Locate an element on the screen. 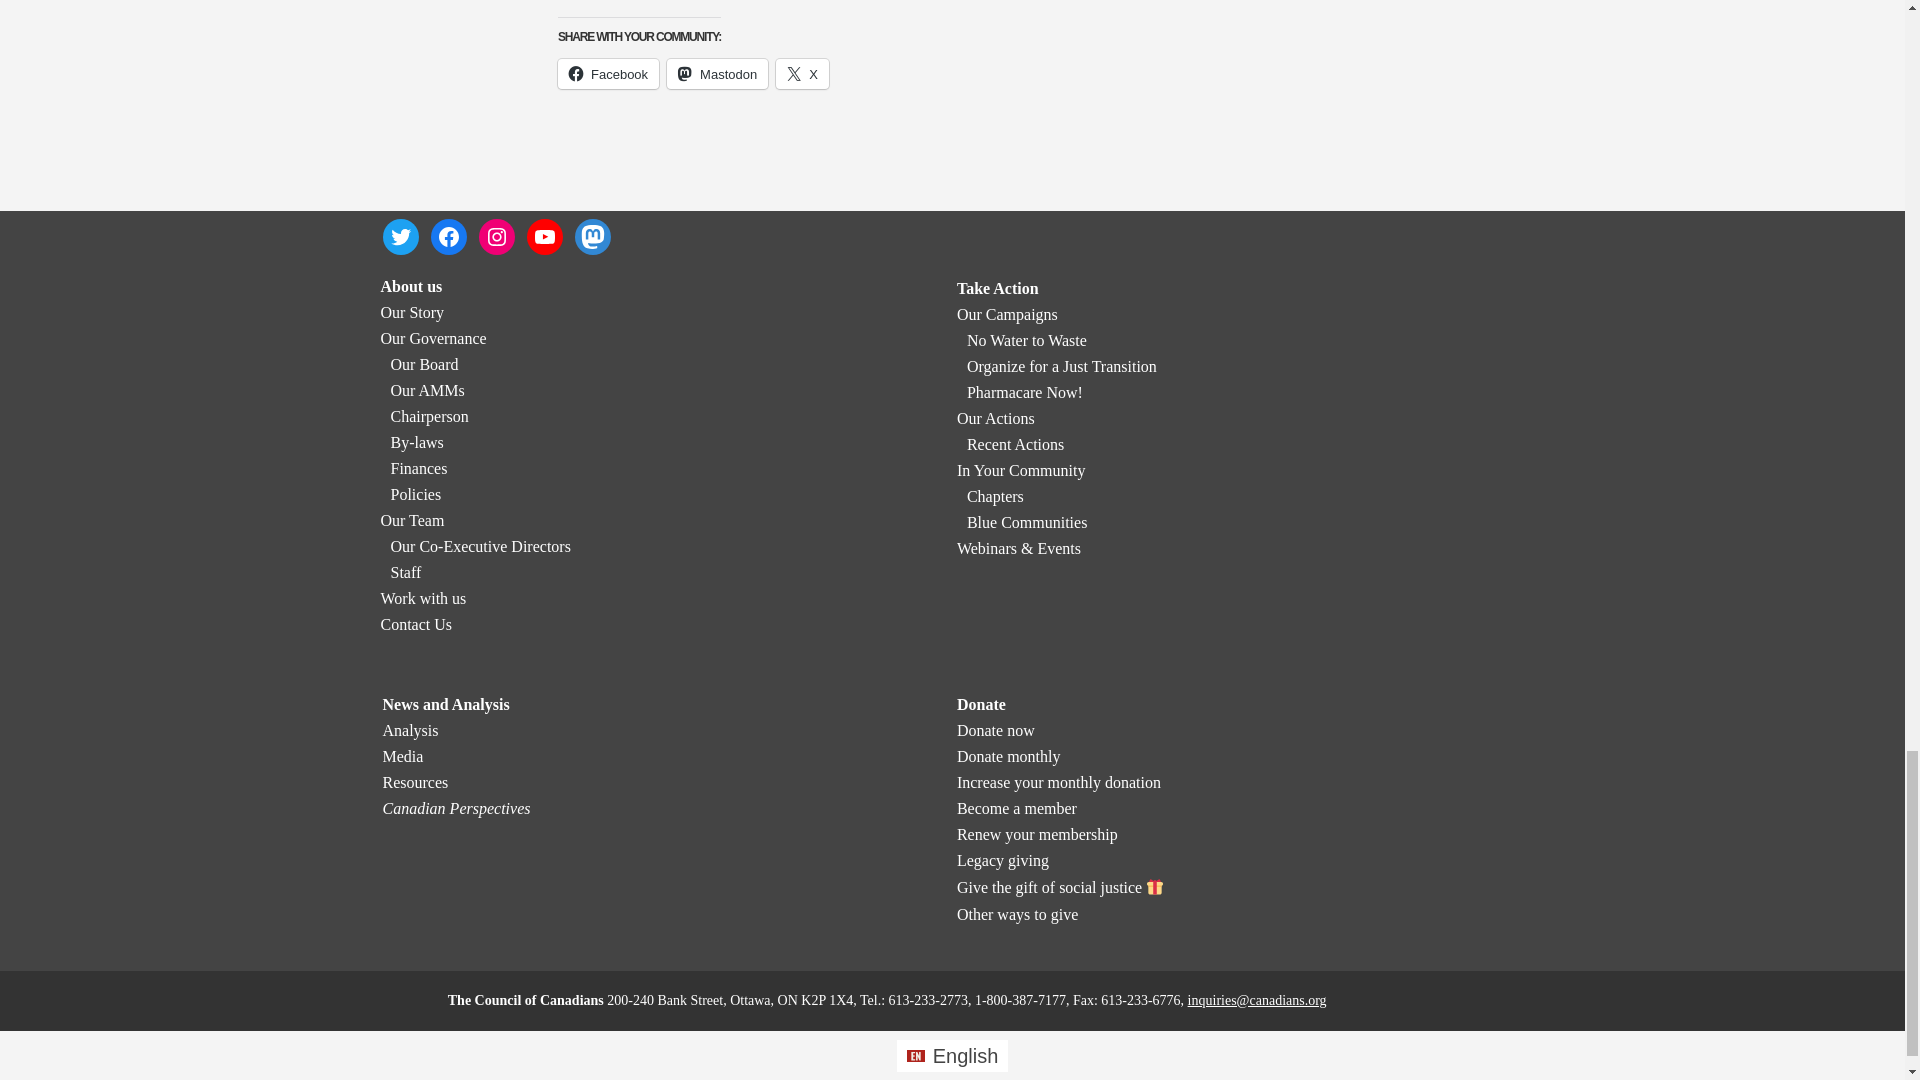 This screenshot has width=1920, height=1080. Click to share on X is located at coordinates (802, 74).